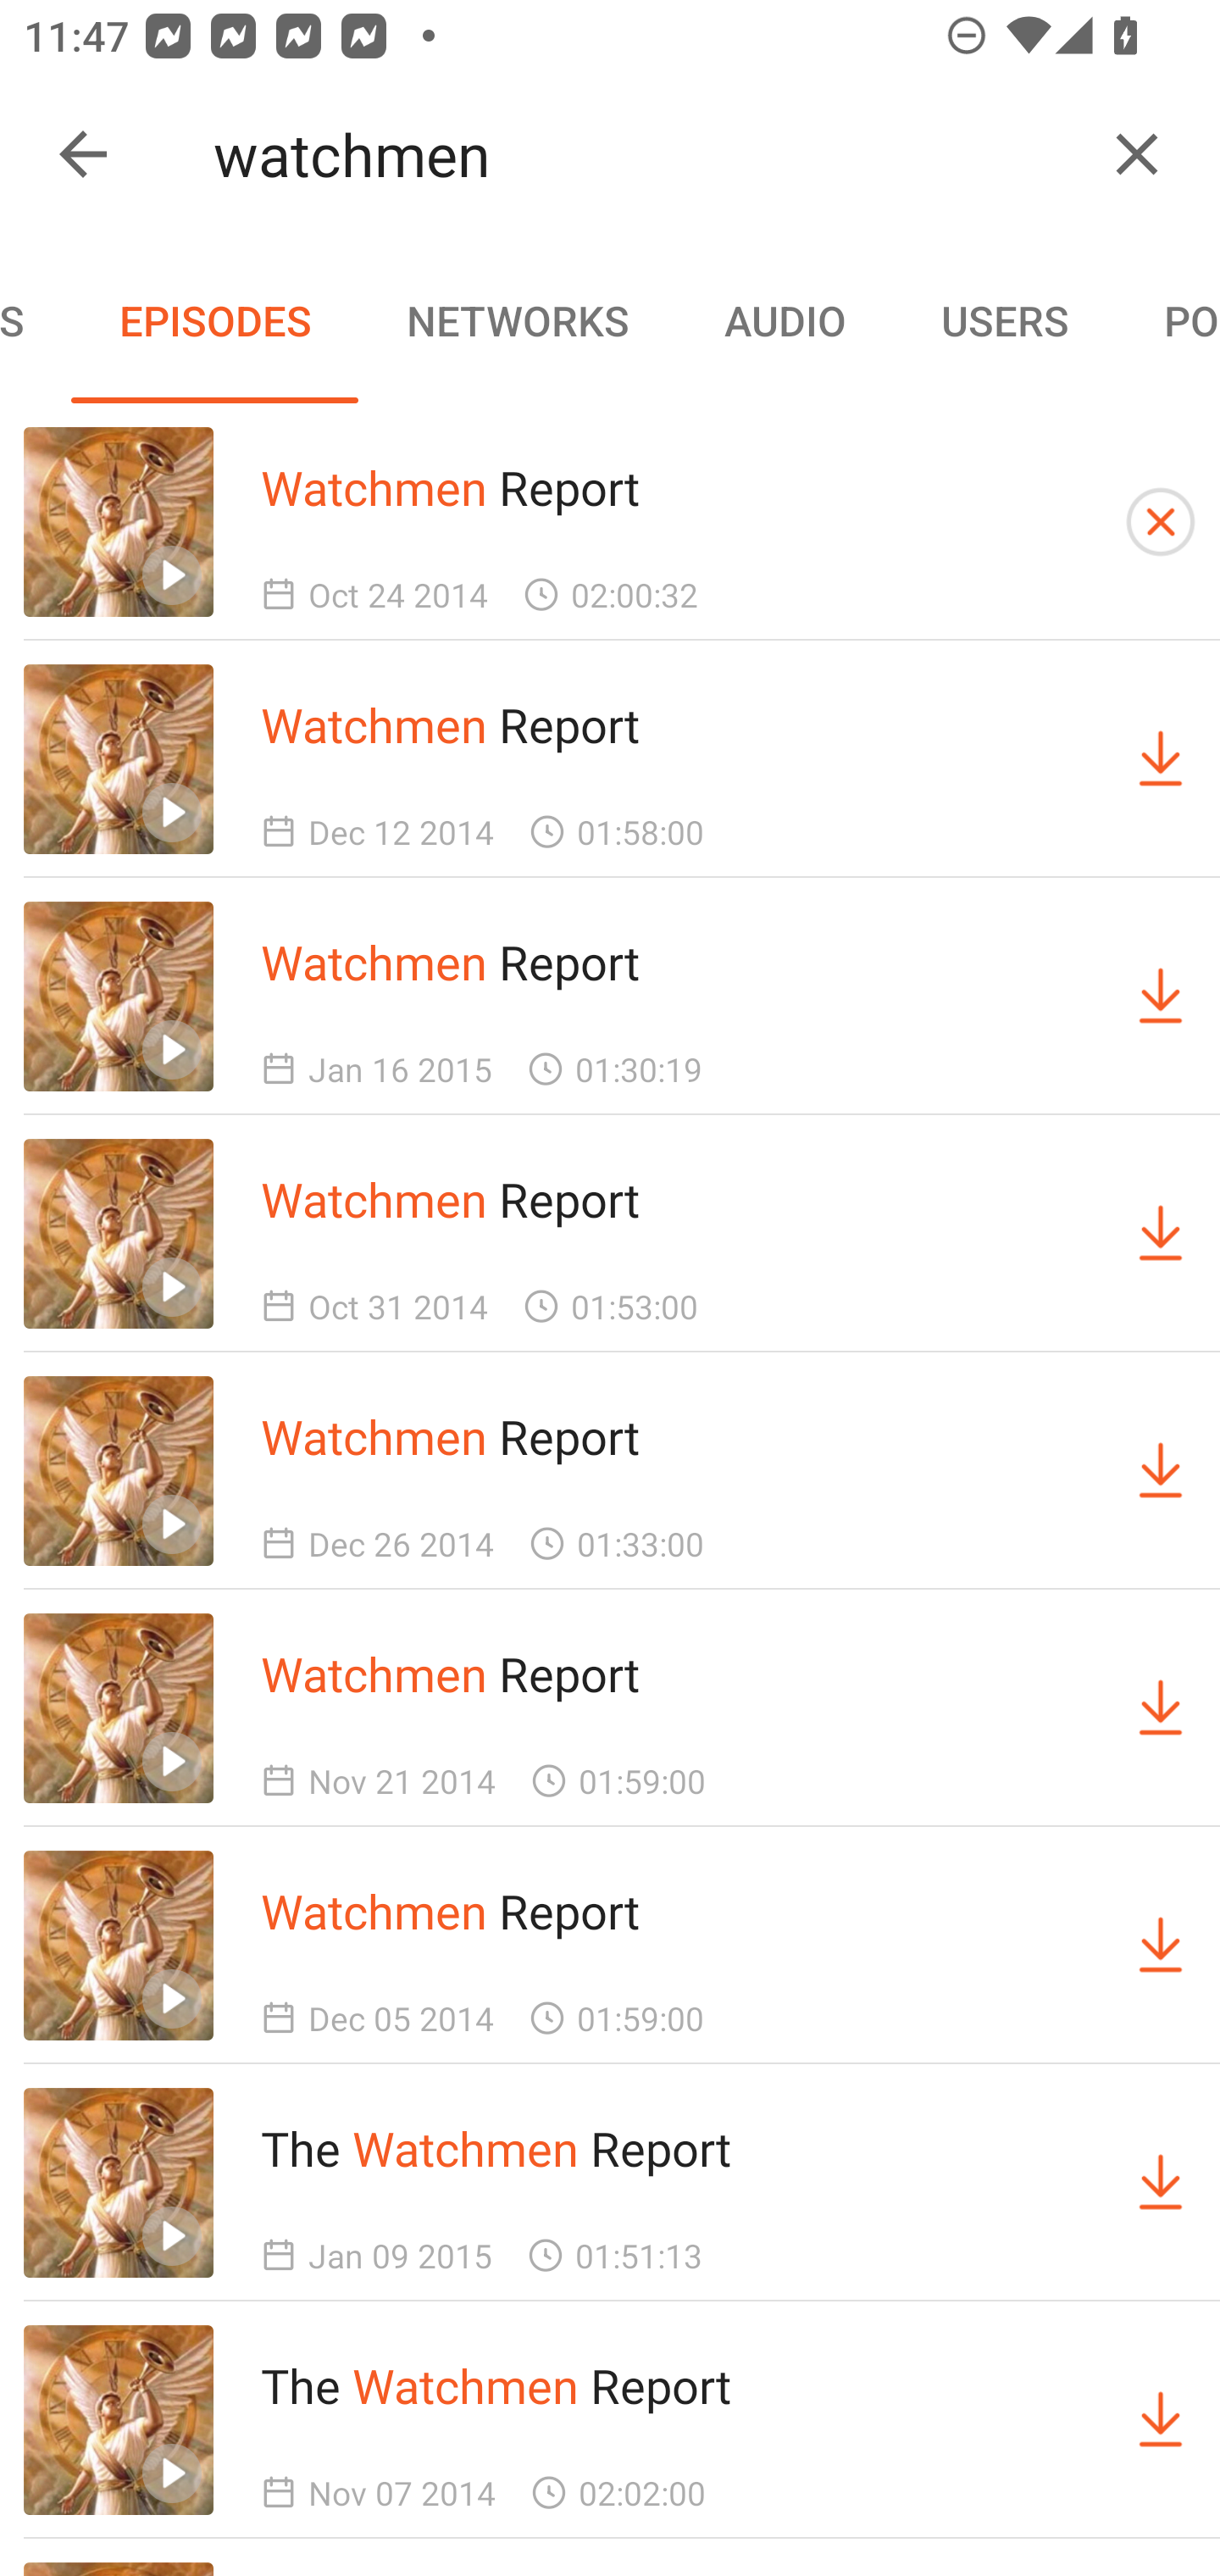 This screenshot has width=1220, height=2576. Describe the element at coordinates (1005, 320) in the screenshot. I see `USERS` at that location.